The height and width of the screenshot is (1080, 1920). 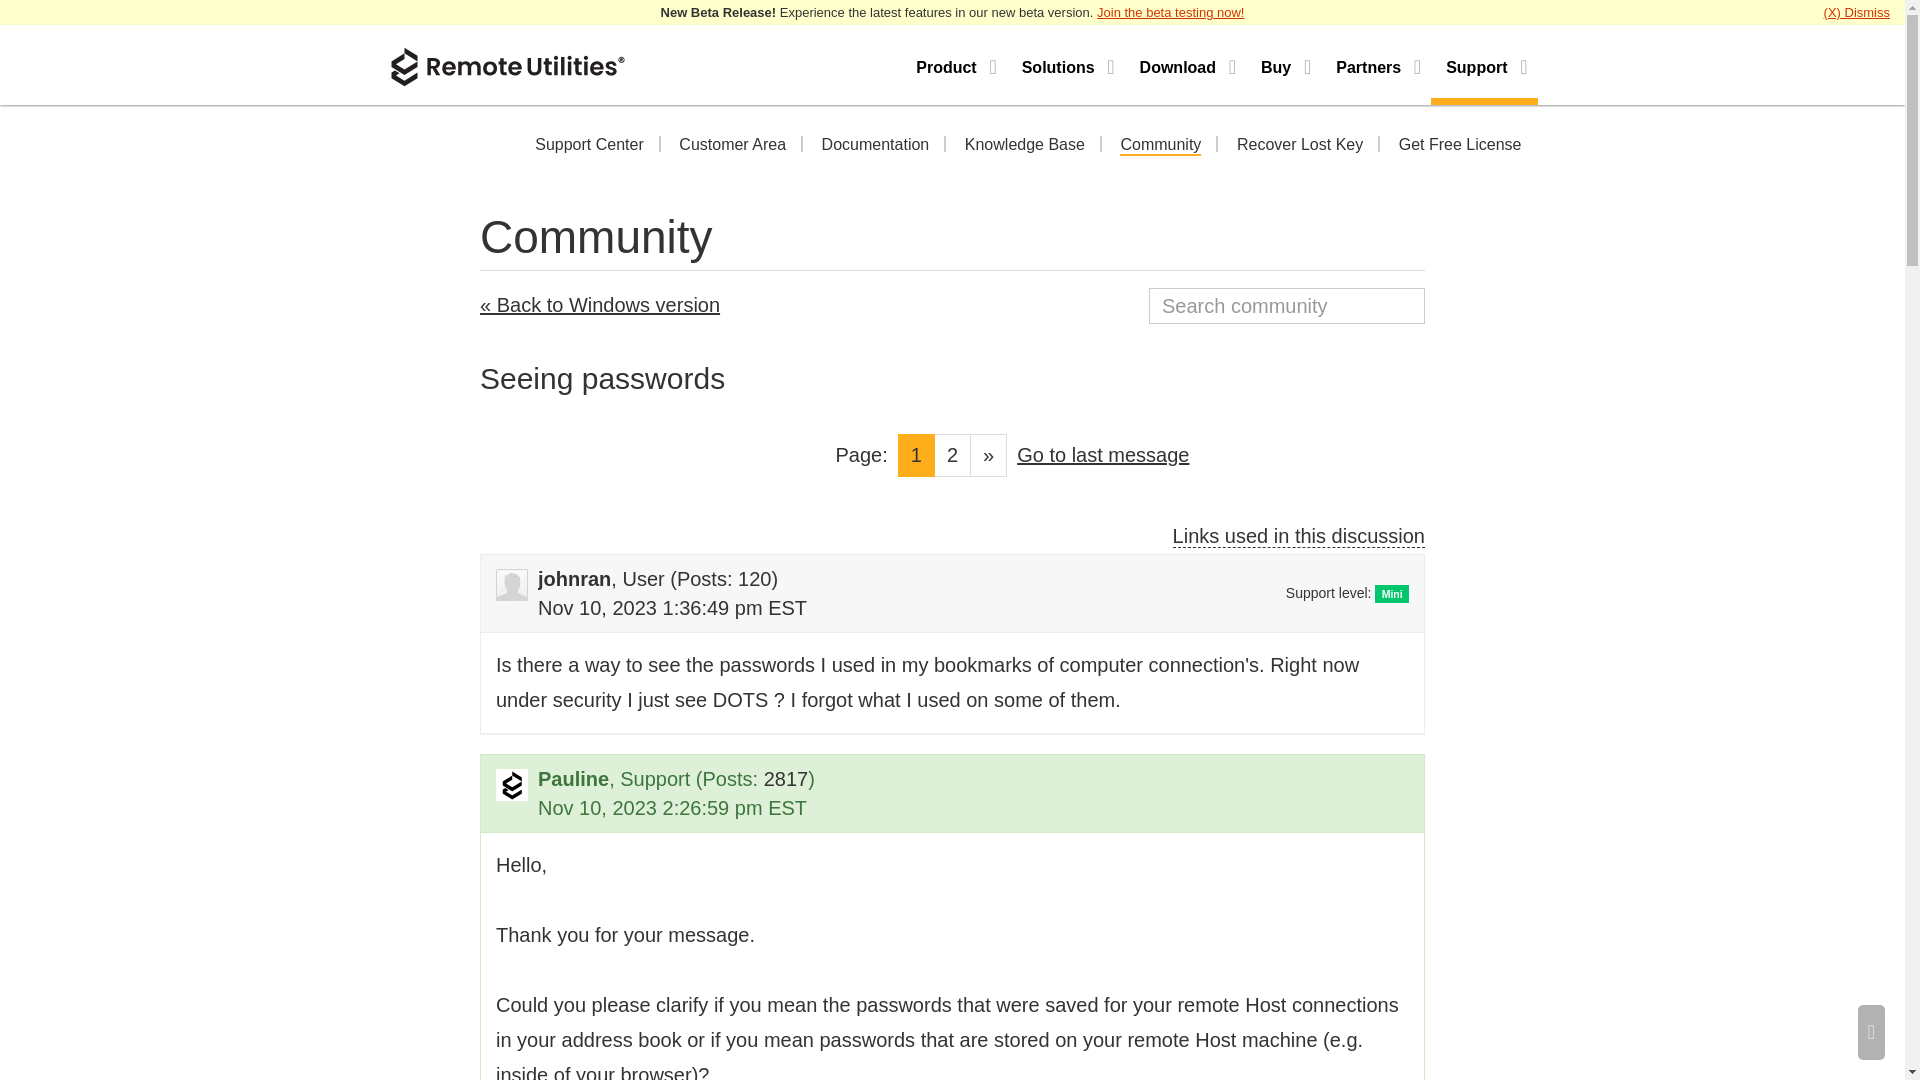 I want to click on Support, so click(x=1484, y=64).